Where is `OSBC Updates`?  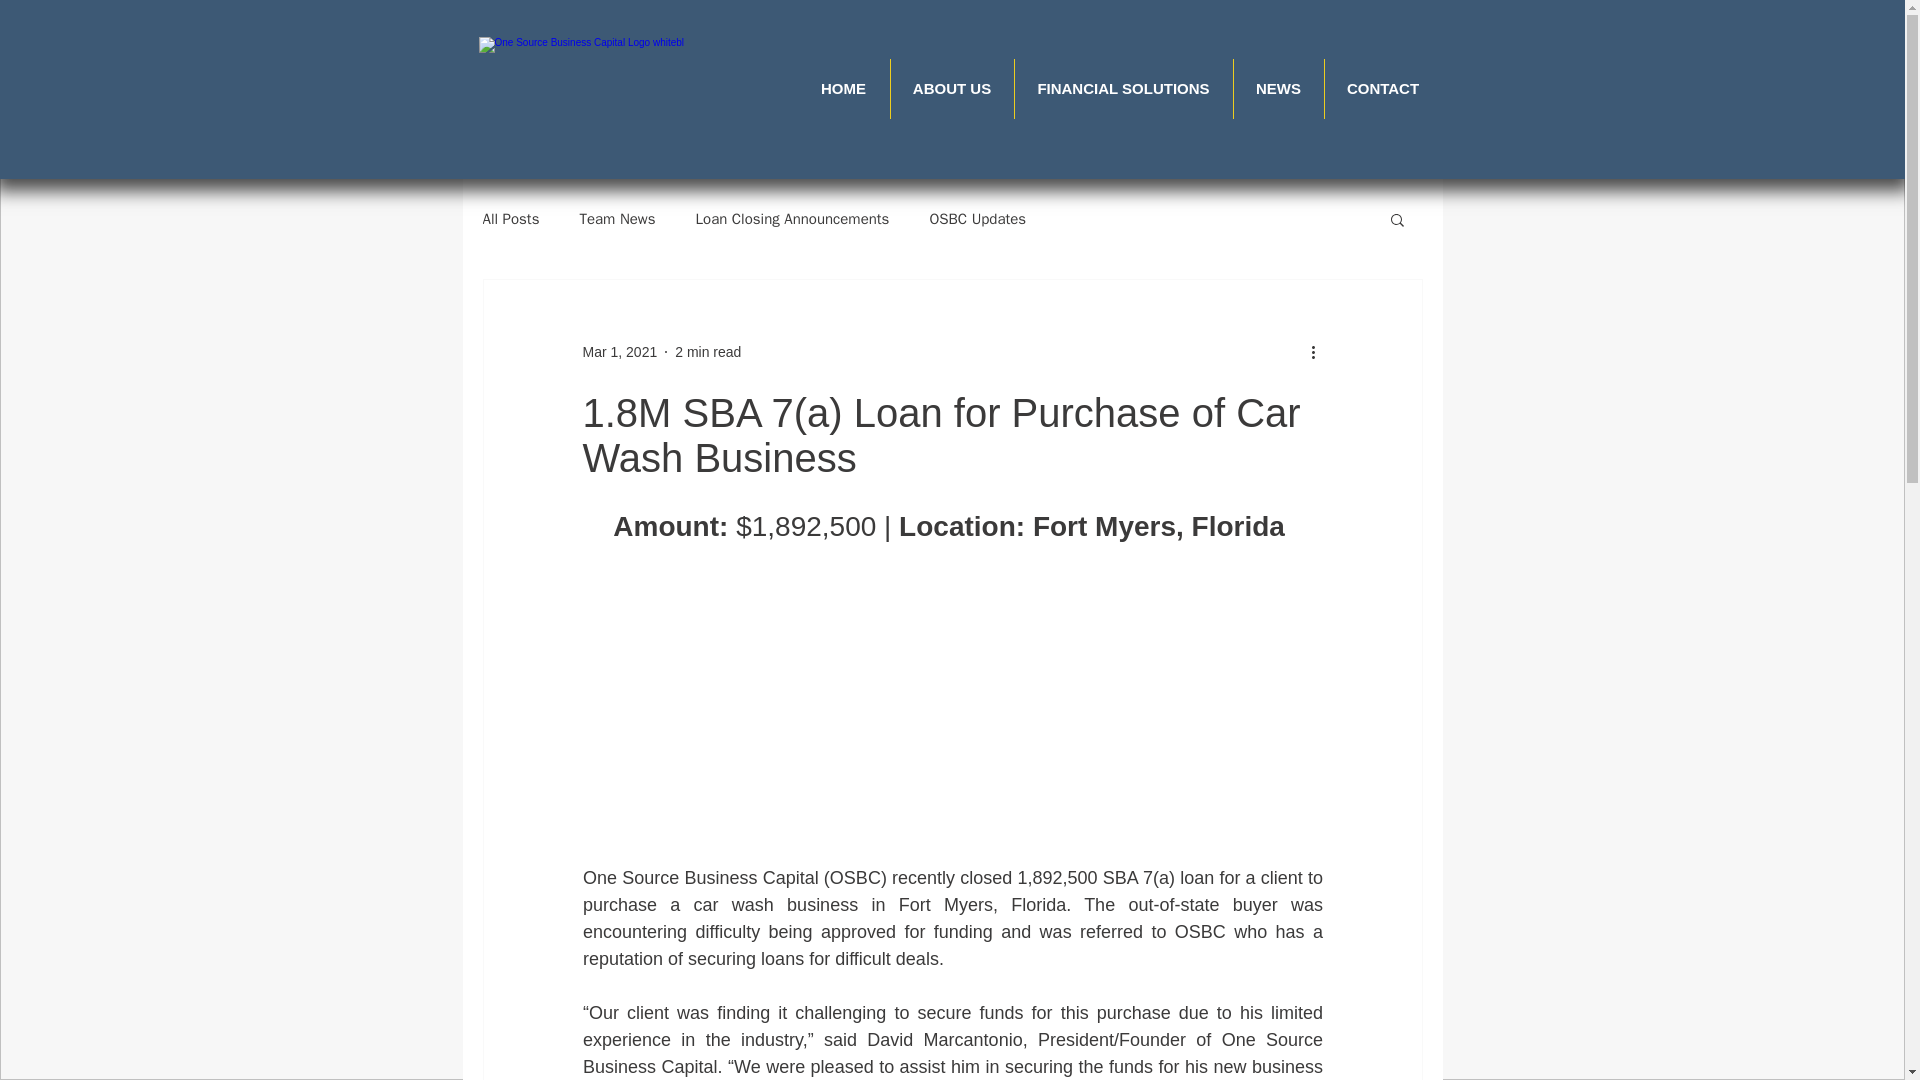 OSBC Updates is located at coordinates (977, 218).